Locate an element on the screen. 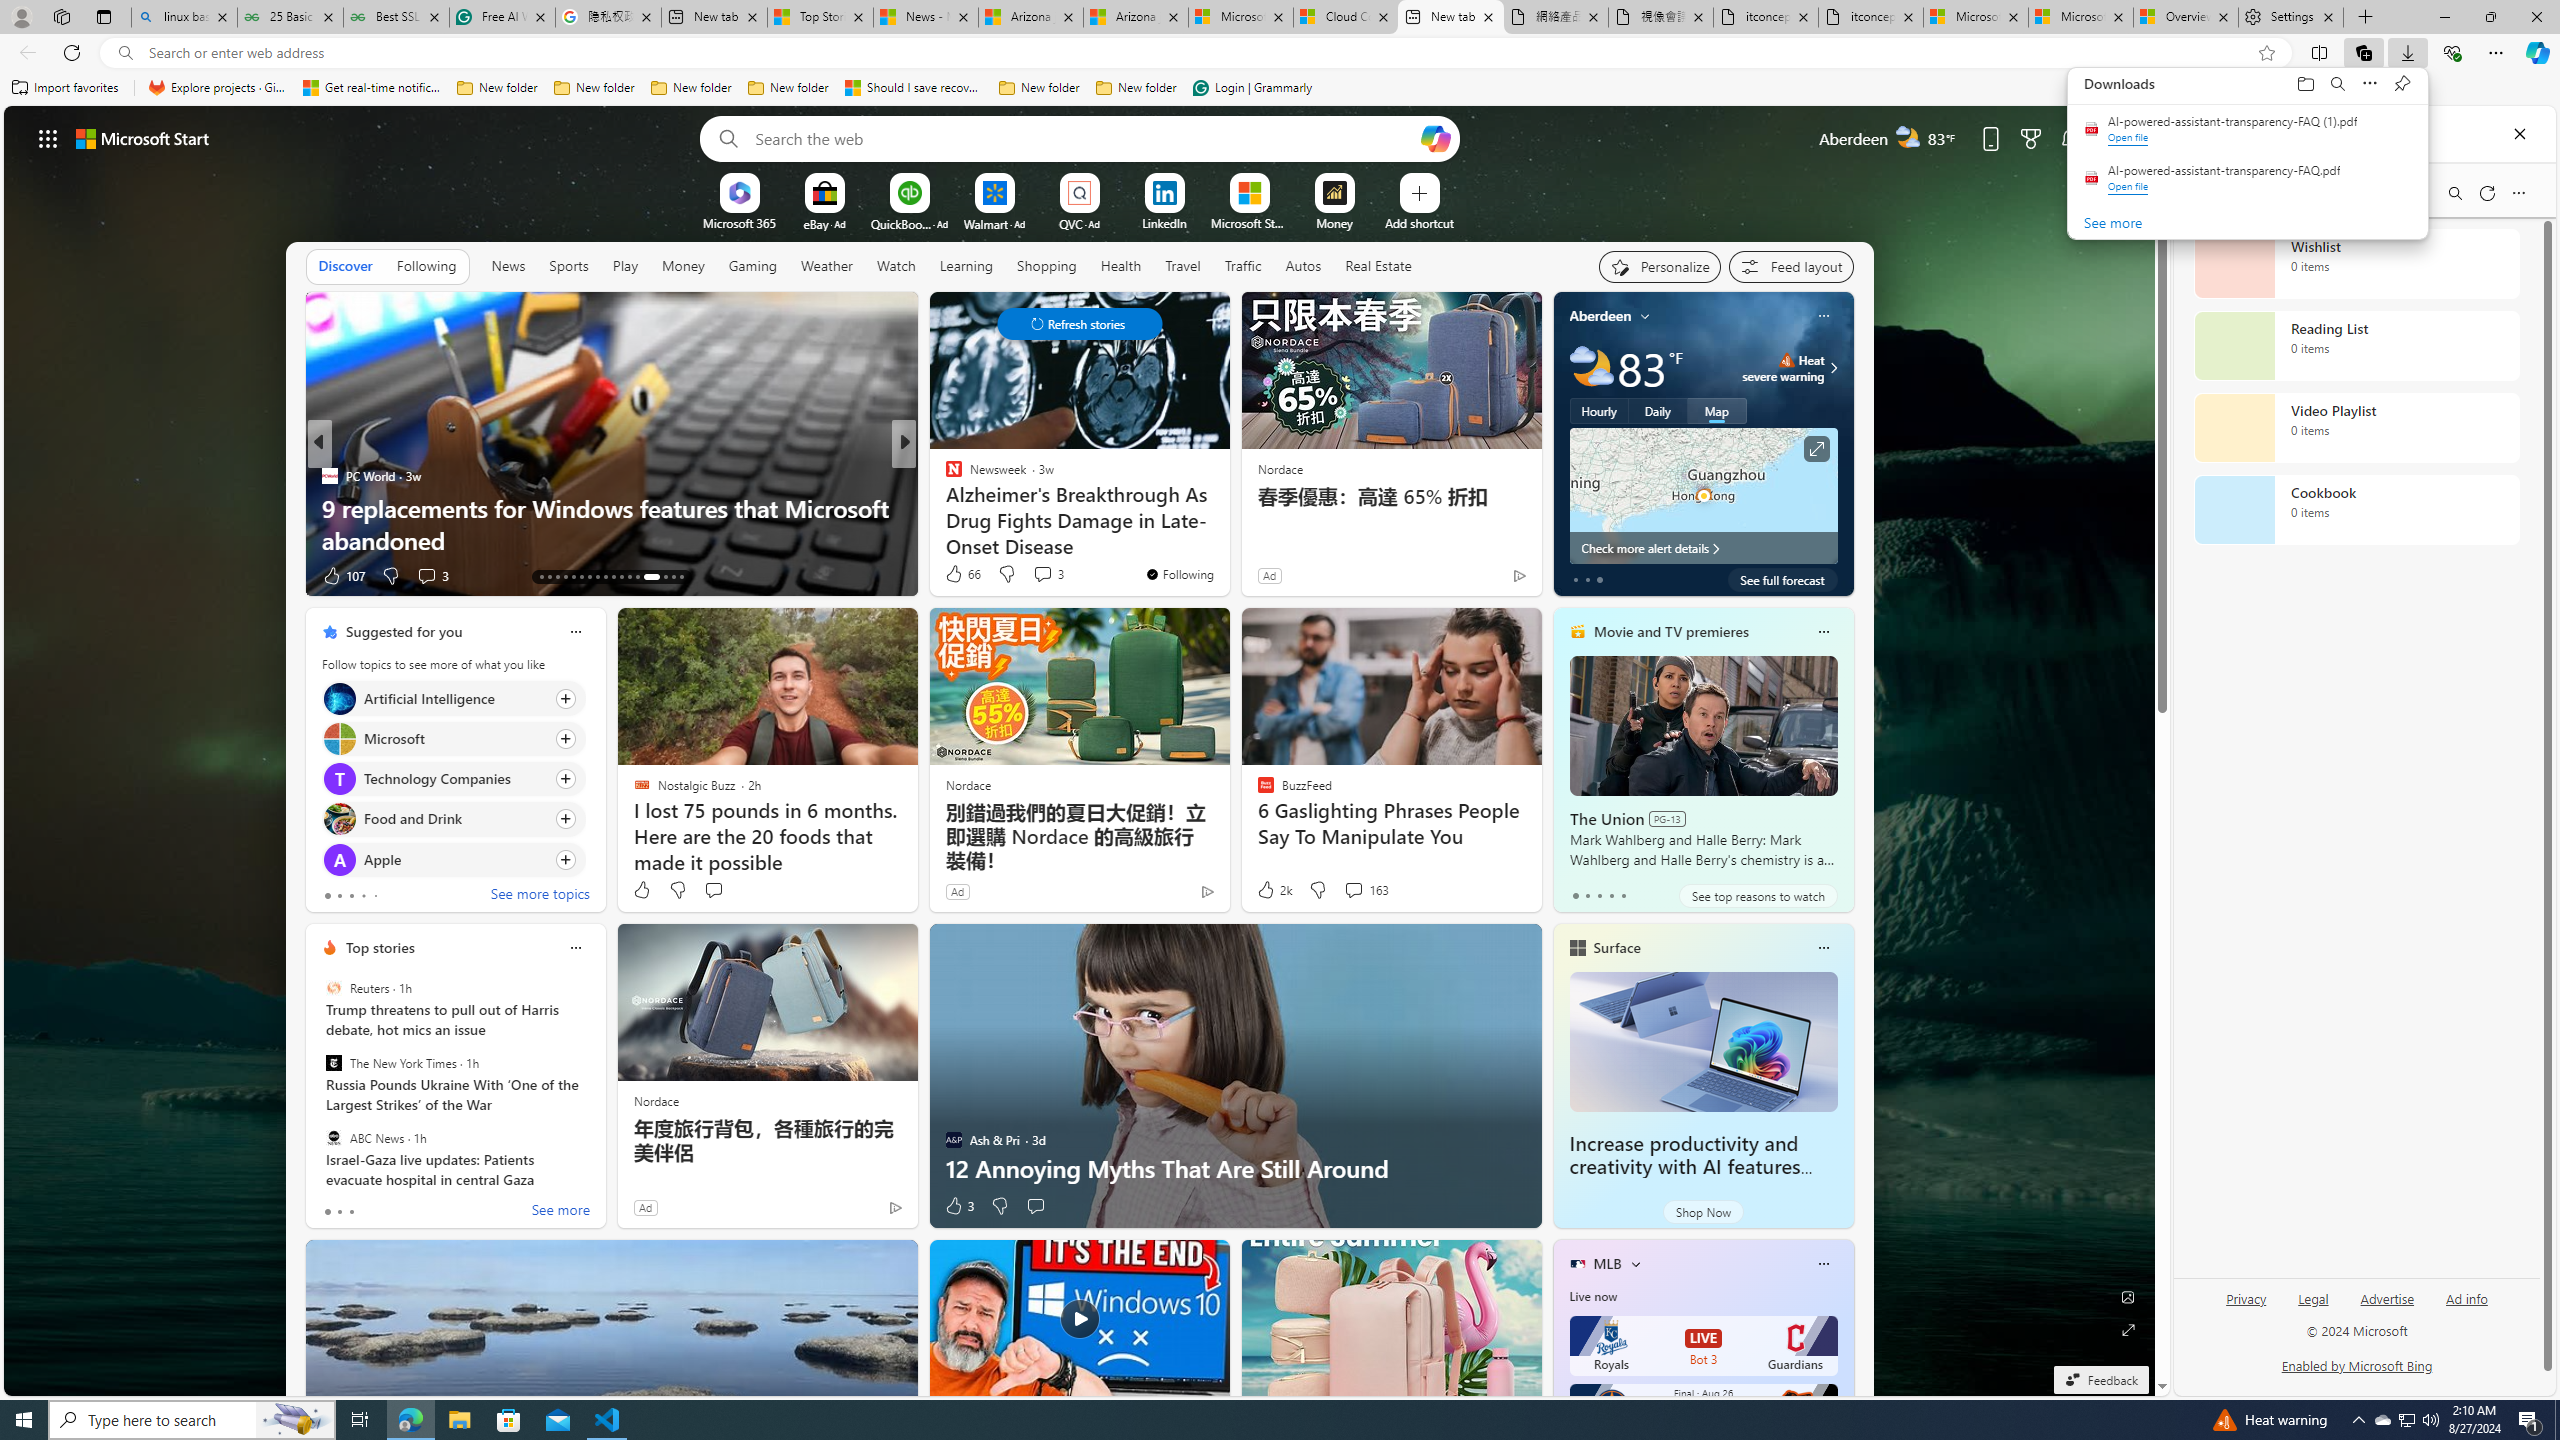 The width and height of the screenshot is (2560, 1440). 3 Like is located at coordinates (958, 1206).